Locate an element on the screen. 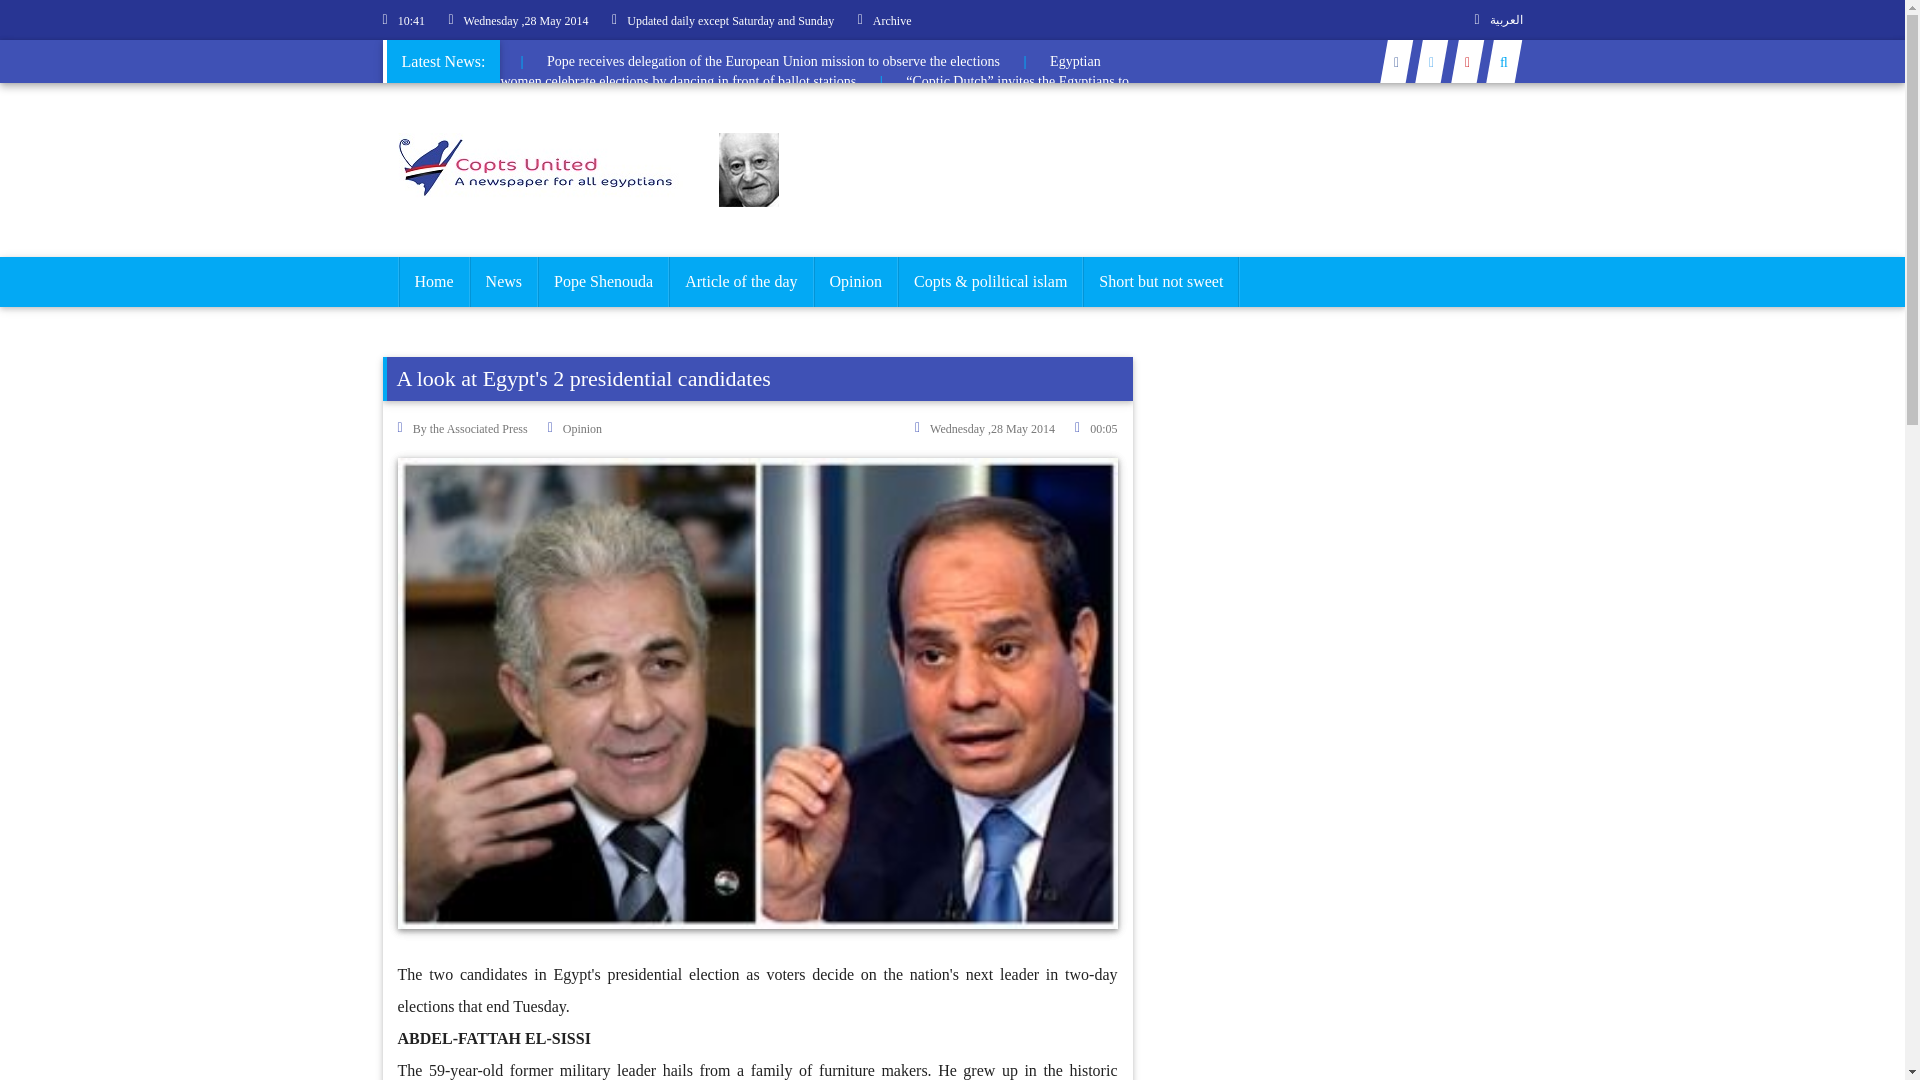  Opinion is located at coordinates (855, 282).